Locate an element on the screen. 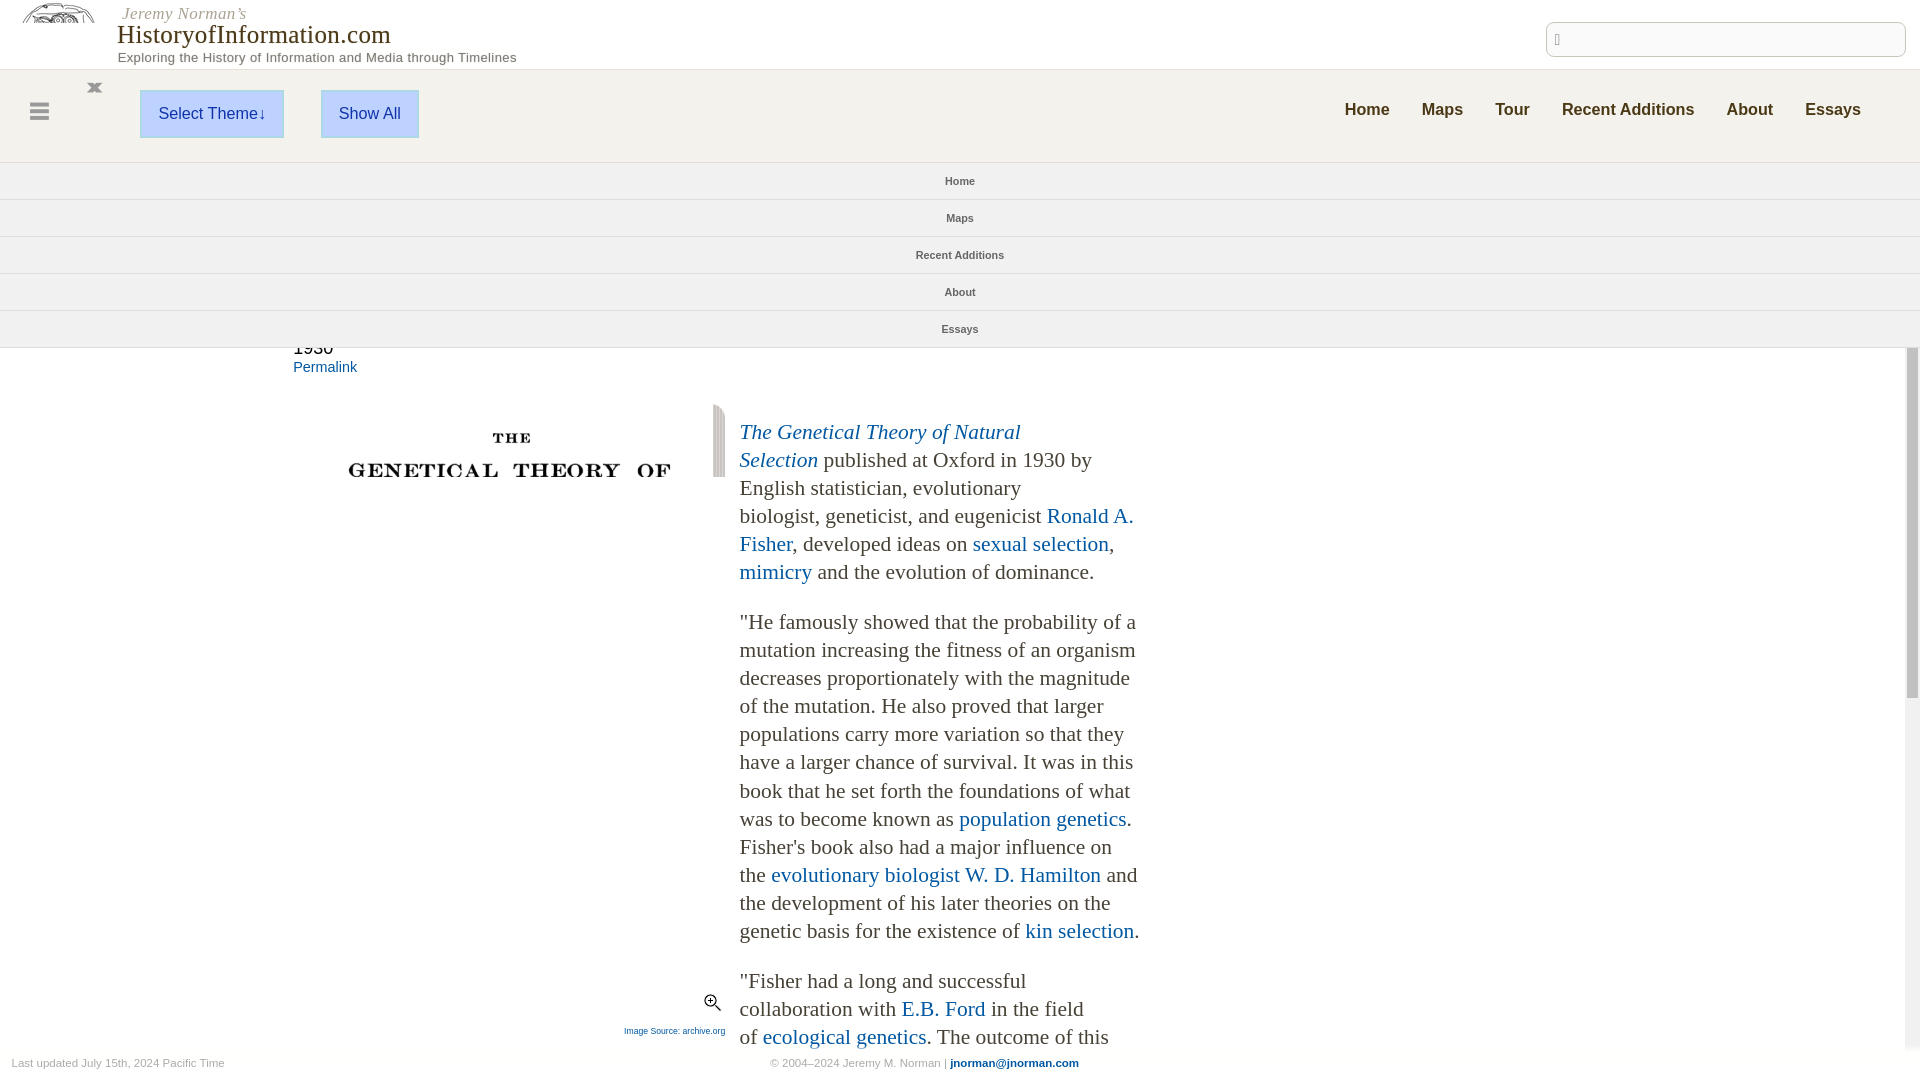 This screenshot has height=1080, width=1920. W. D. Hamilton is located at coordinates (1032, 874).